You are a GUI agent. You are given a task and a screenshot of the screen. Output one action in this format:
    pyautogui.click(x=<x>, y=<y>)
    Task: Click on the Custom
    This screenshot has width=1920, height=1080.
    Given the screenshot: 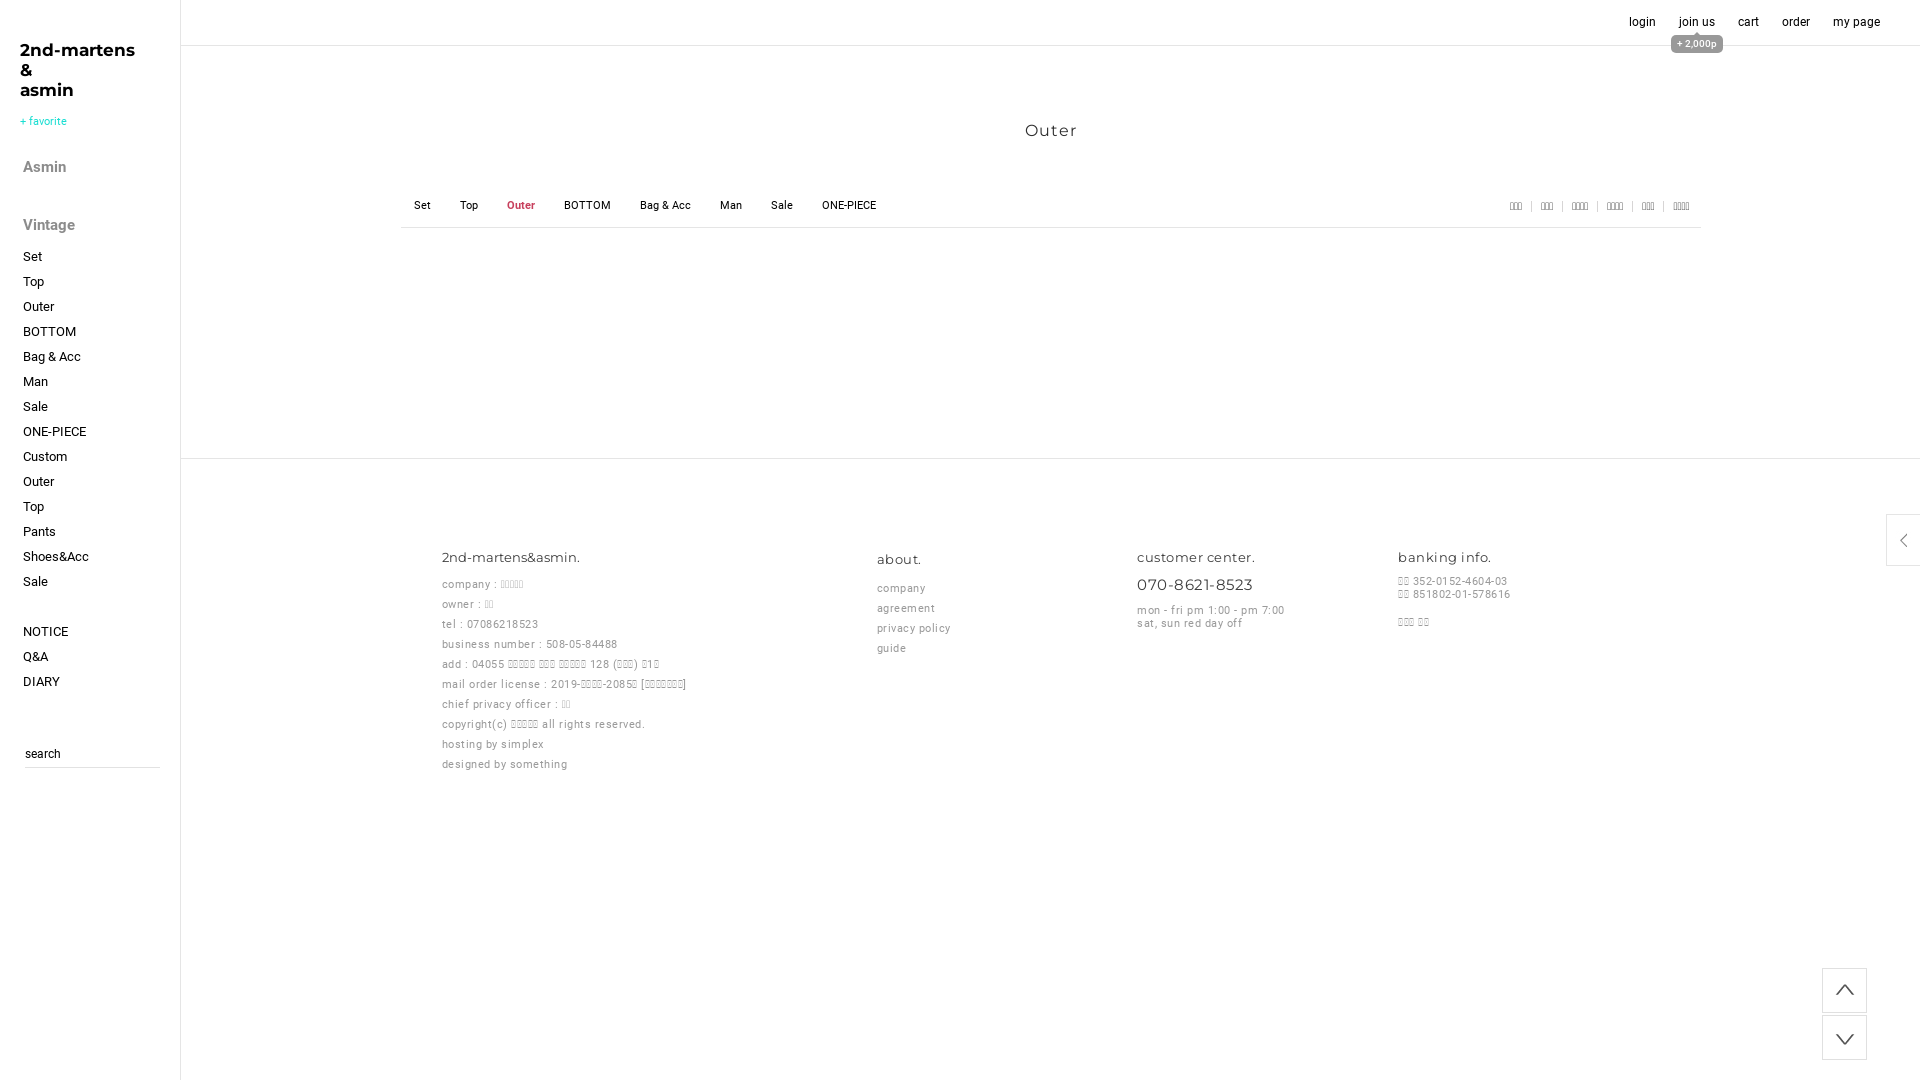 What is the action you would take?
    pyautogui.click(x=102, y=456)
    